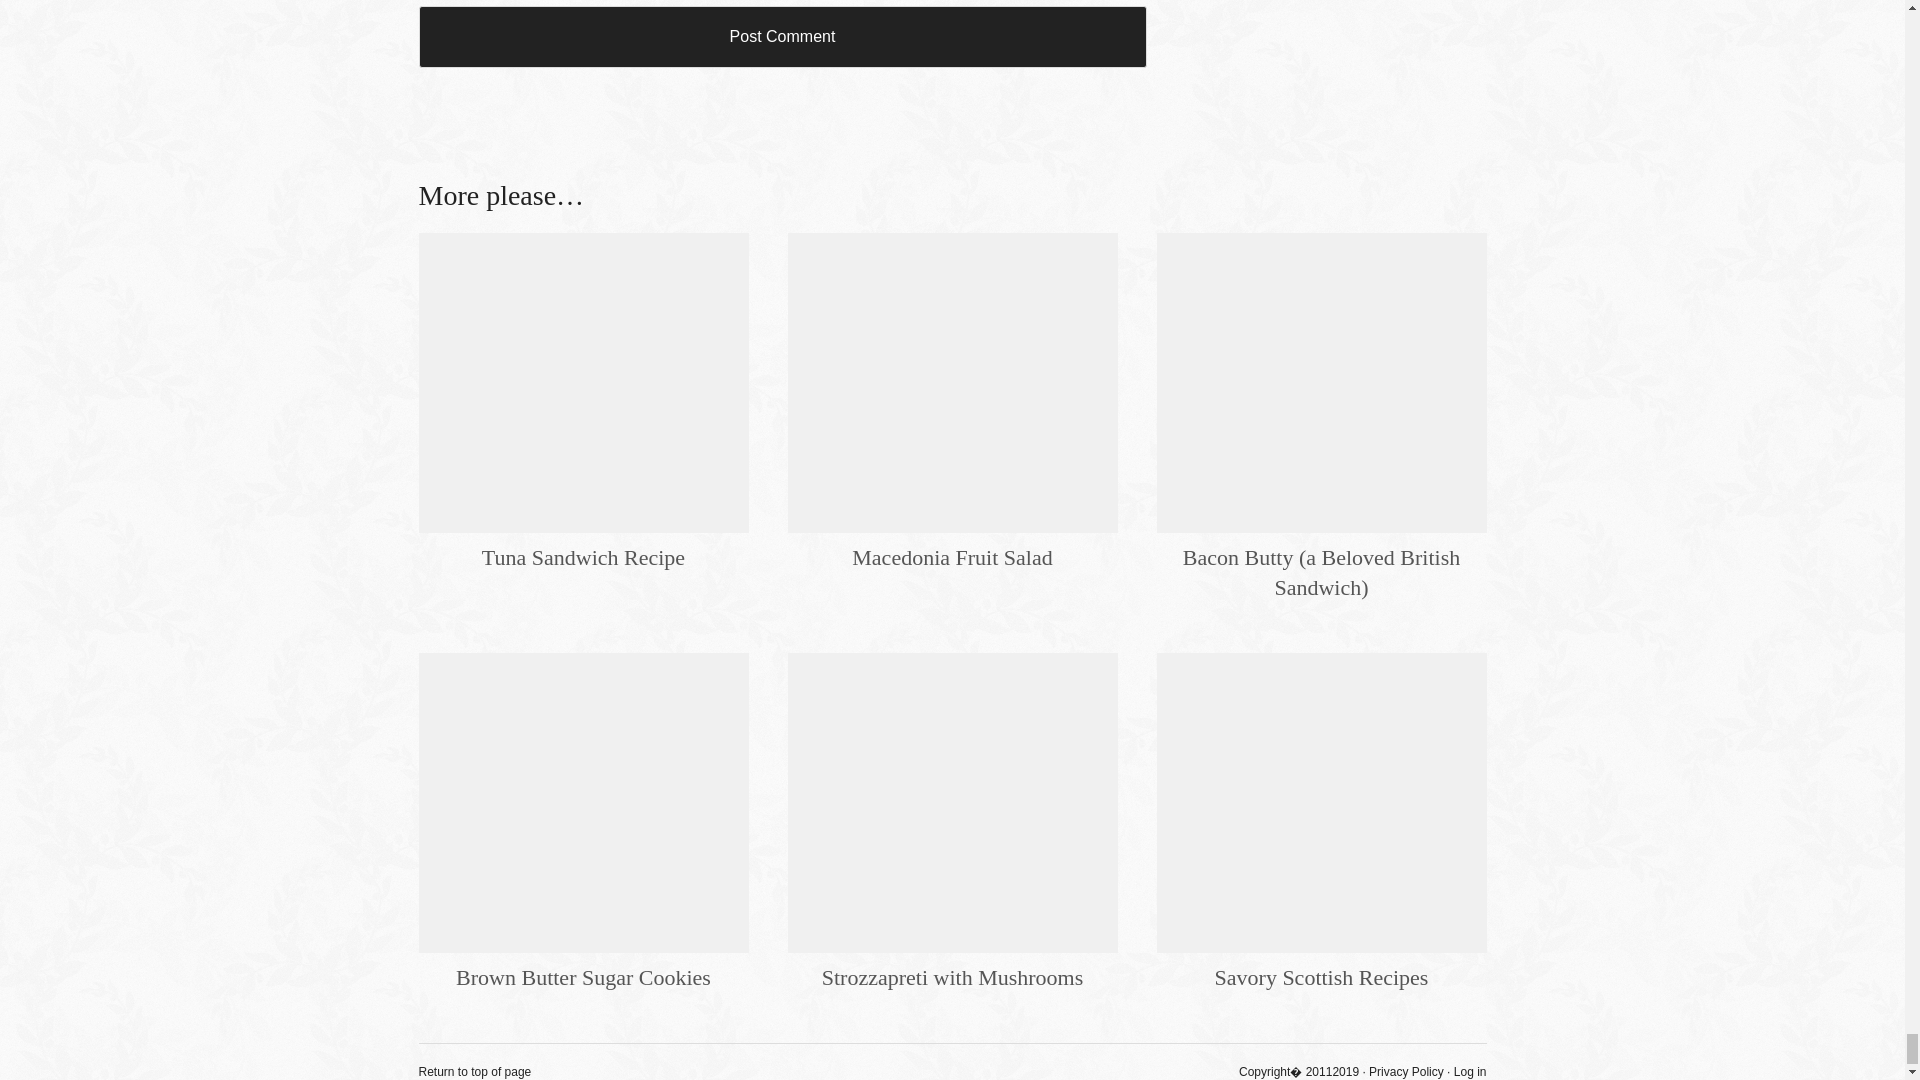  What do you see at coordinates (782, 37) in the screenshot?
I see `Post Comment` at bounding box center [782, 37].